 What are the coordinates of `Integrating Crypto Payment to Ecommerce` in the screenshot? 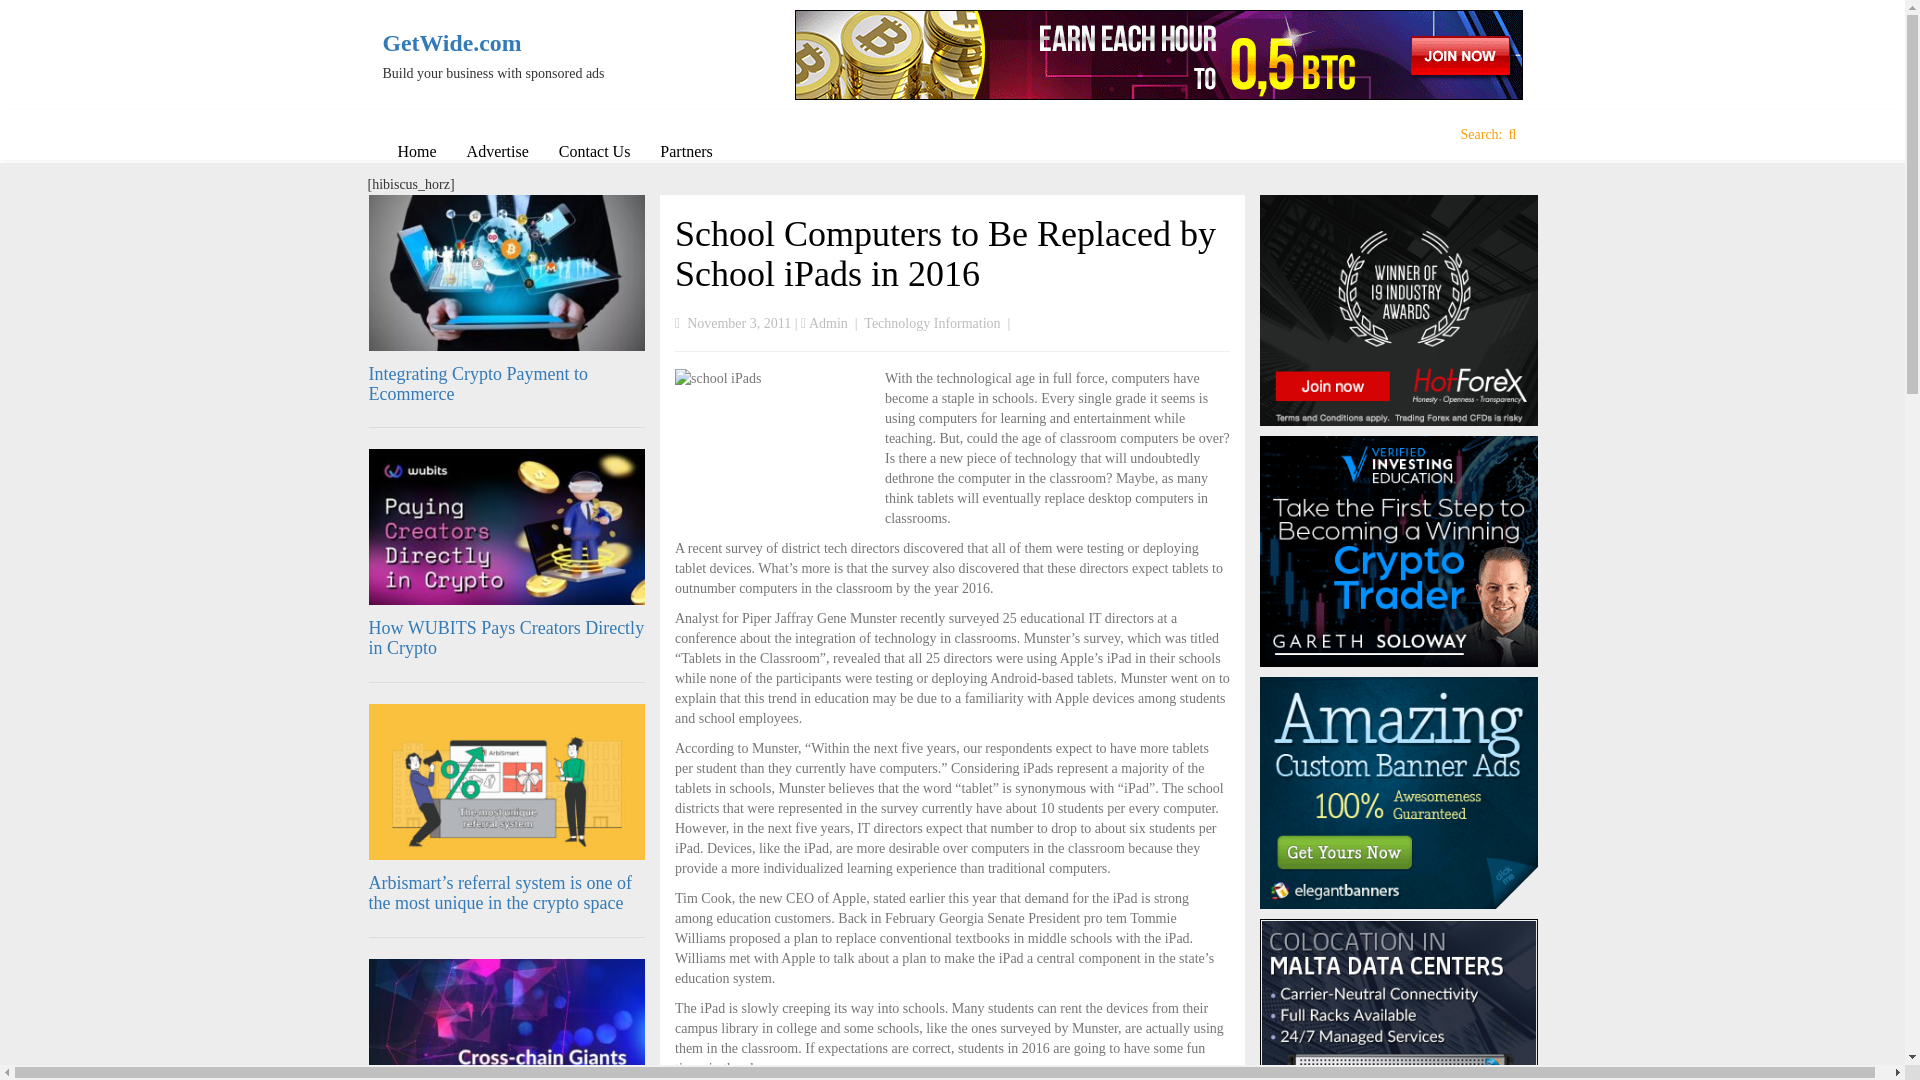 It's located at (478, 383).